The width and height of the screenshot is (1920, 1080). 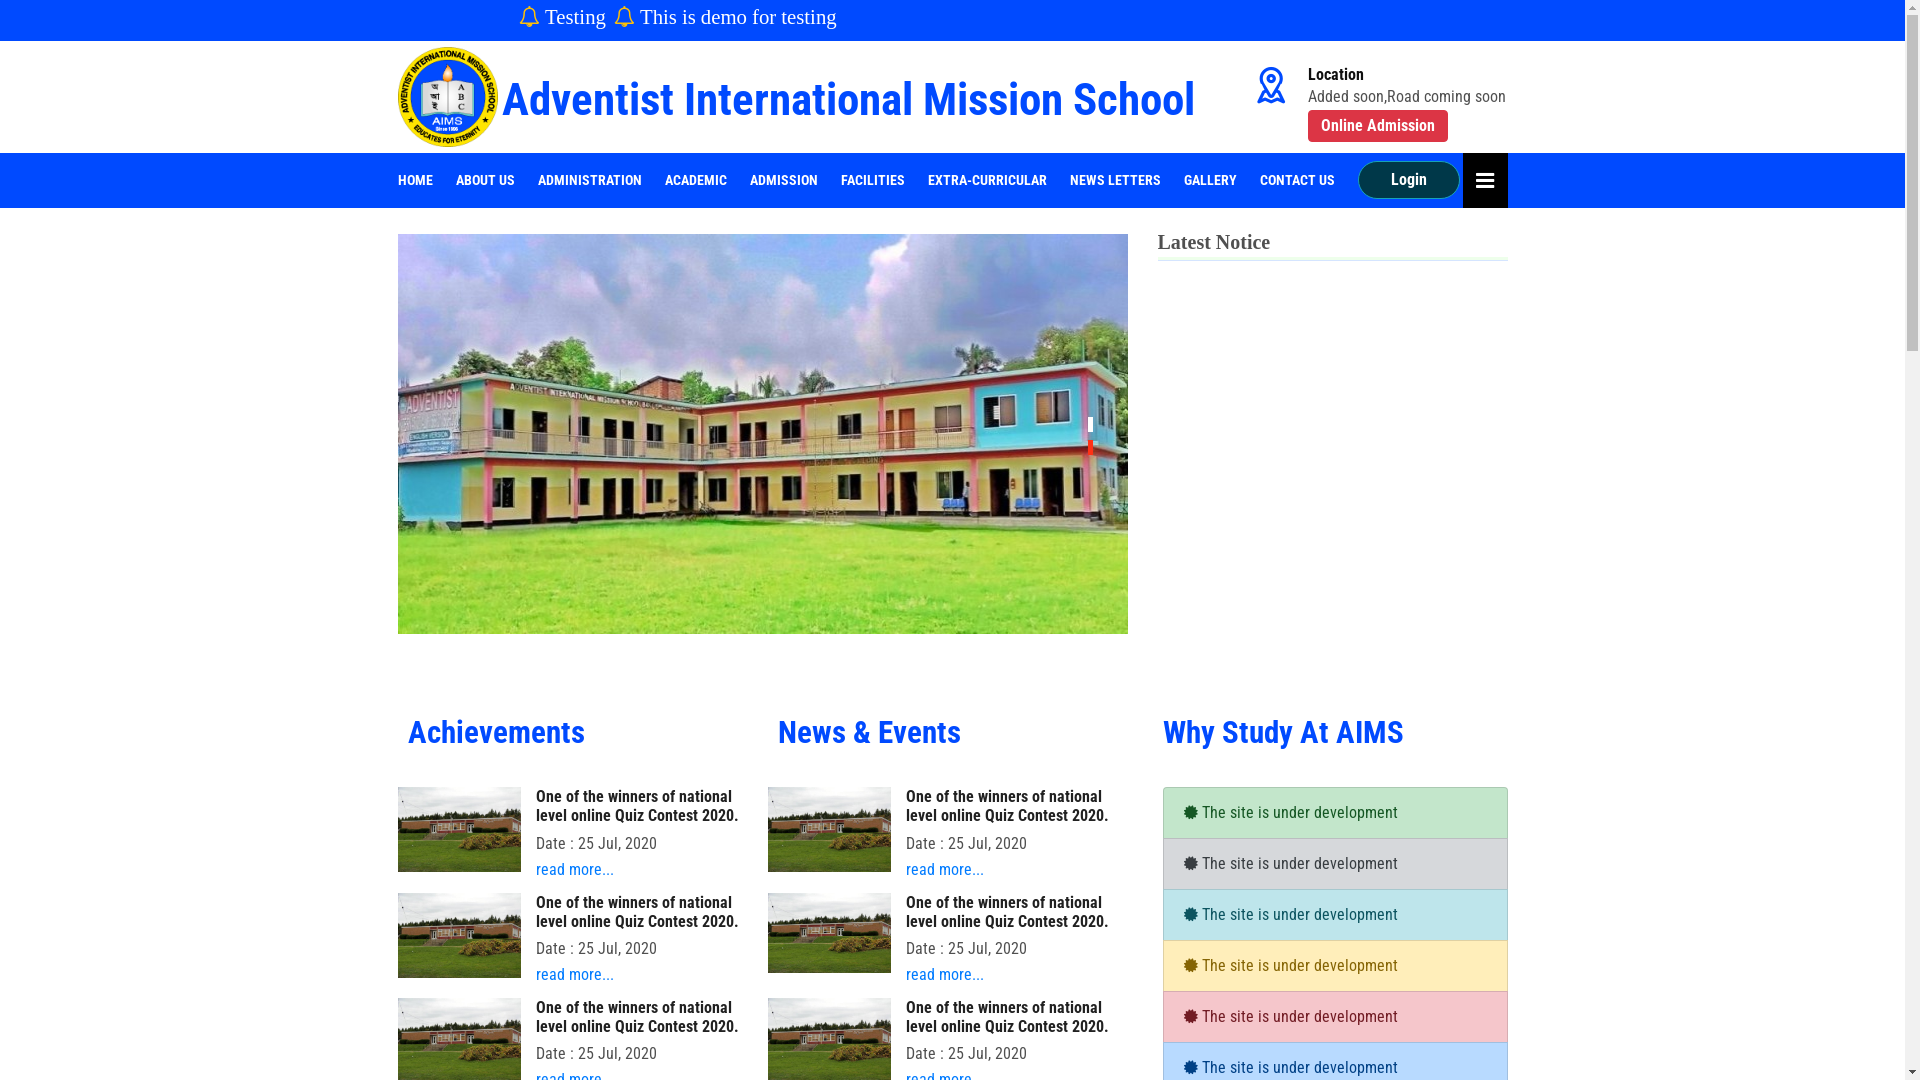 I want to click on ADMISSION, so click(x=784, y=180).